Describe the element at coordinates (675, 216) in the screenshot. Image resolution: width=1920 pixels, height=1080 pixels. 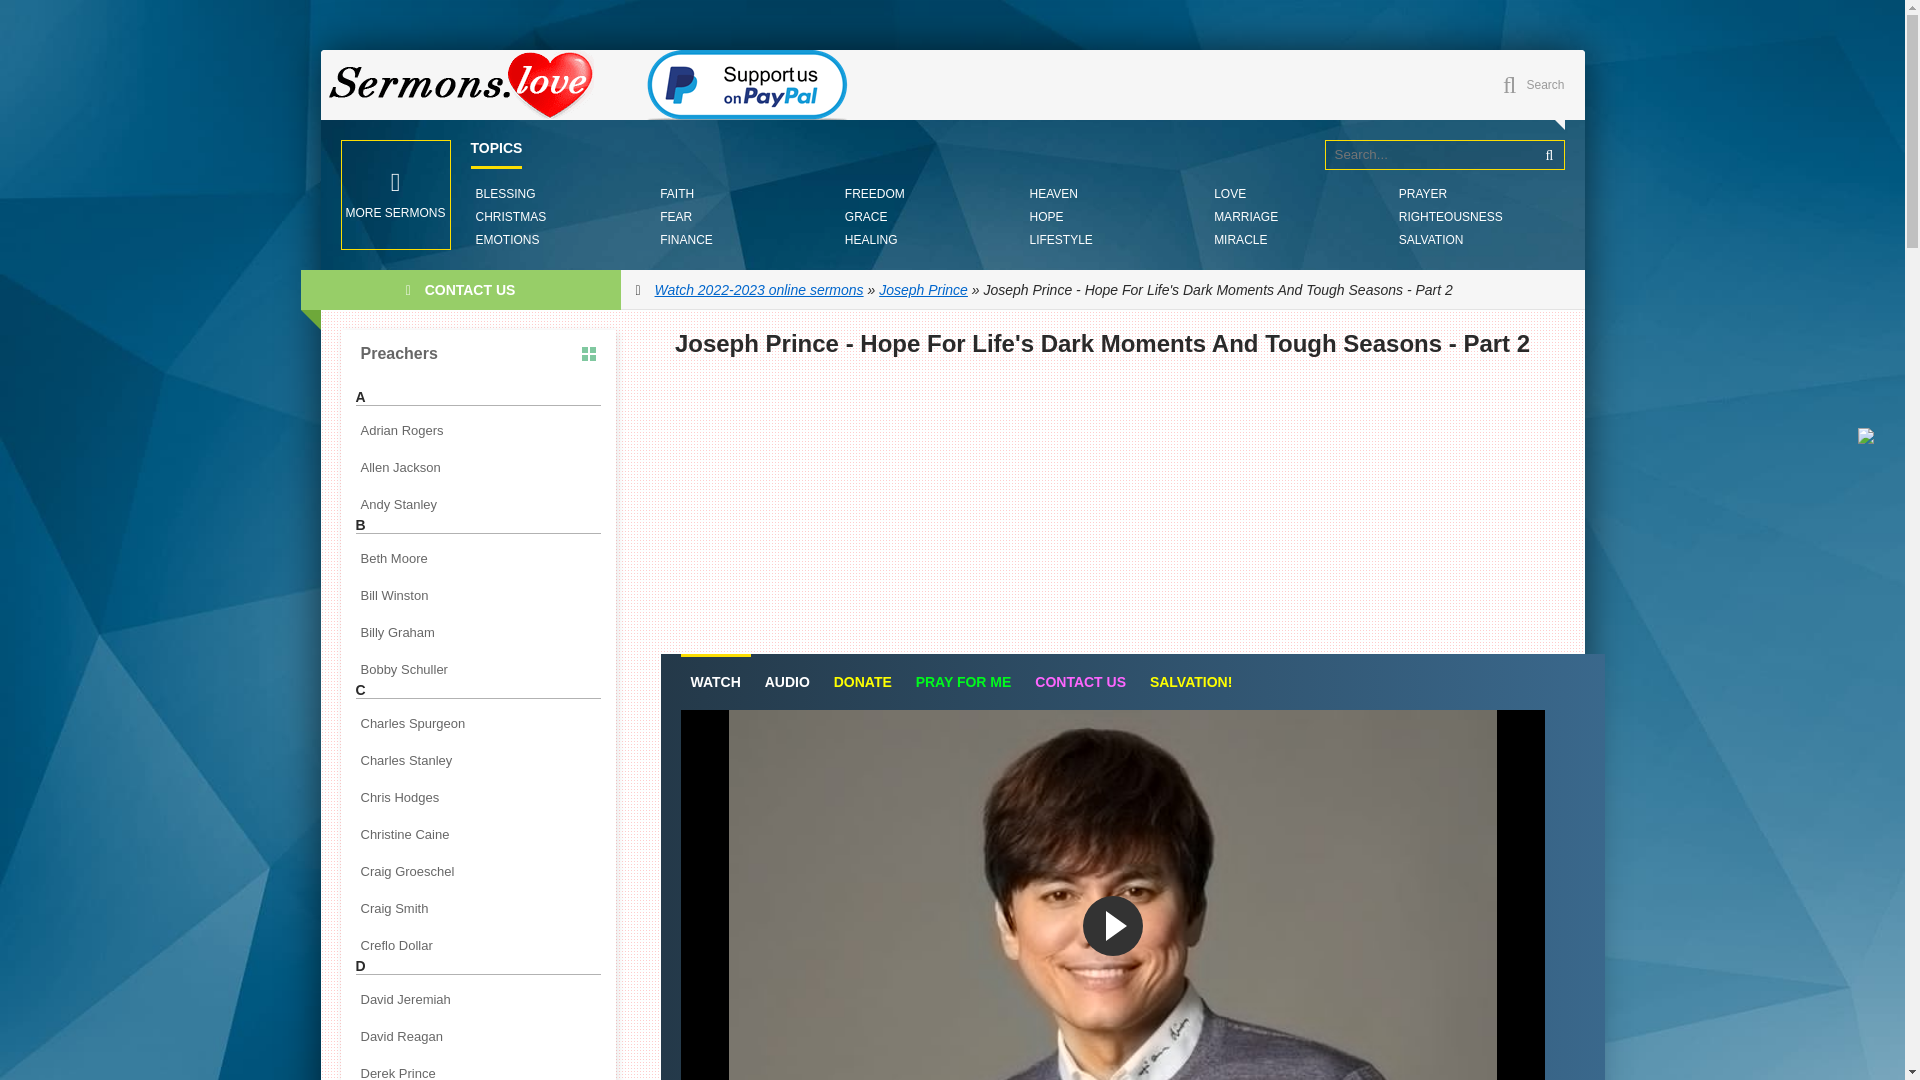
I see `FEAR` at that location.